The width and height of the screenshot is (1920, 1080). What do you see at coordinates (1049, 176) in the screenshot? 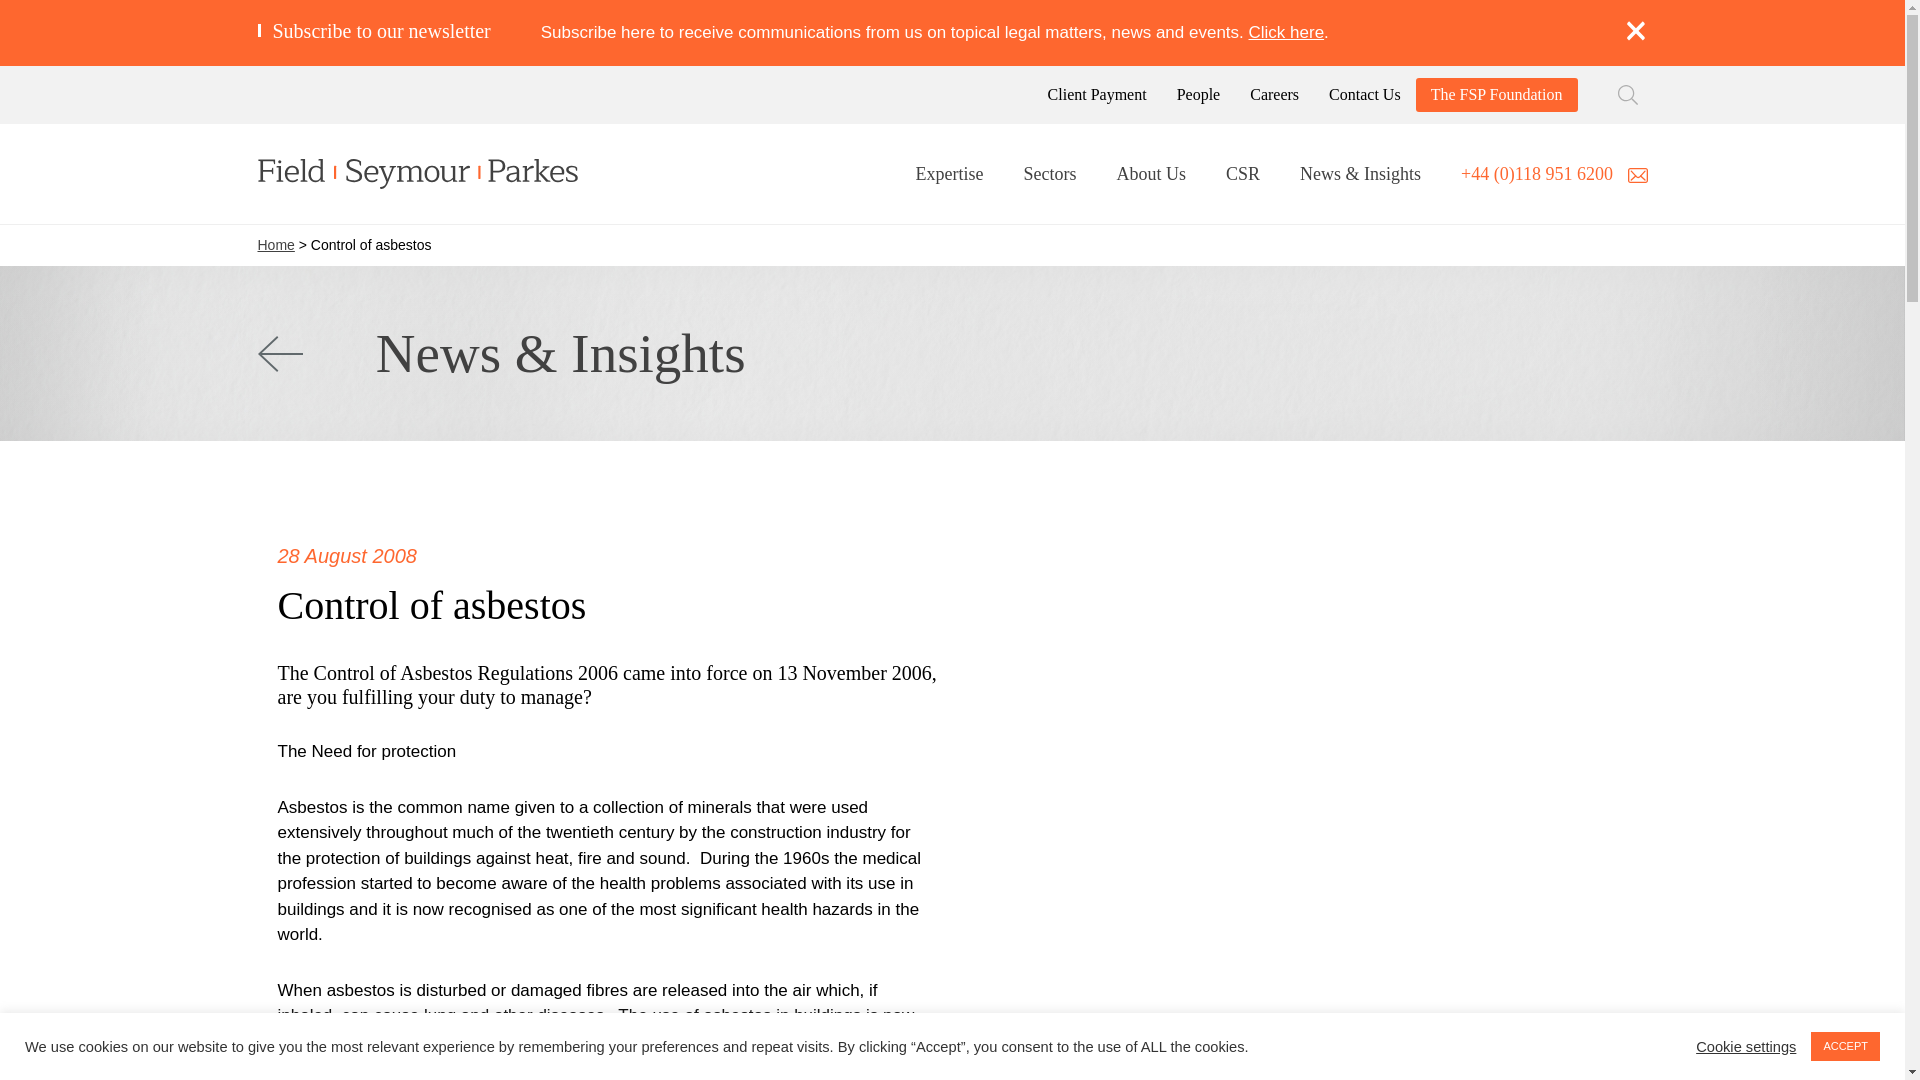
I see `Sectors` at bounding box center [1049, 176].